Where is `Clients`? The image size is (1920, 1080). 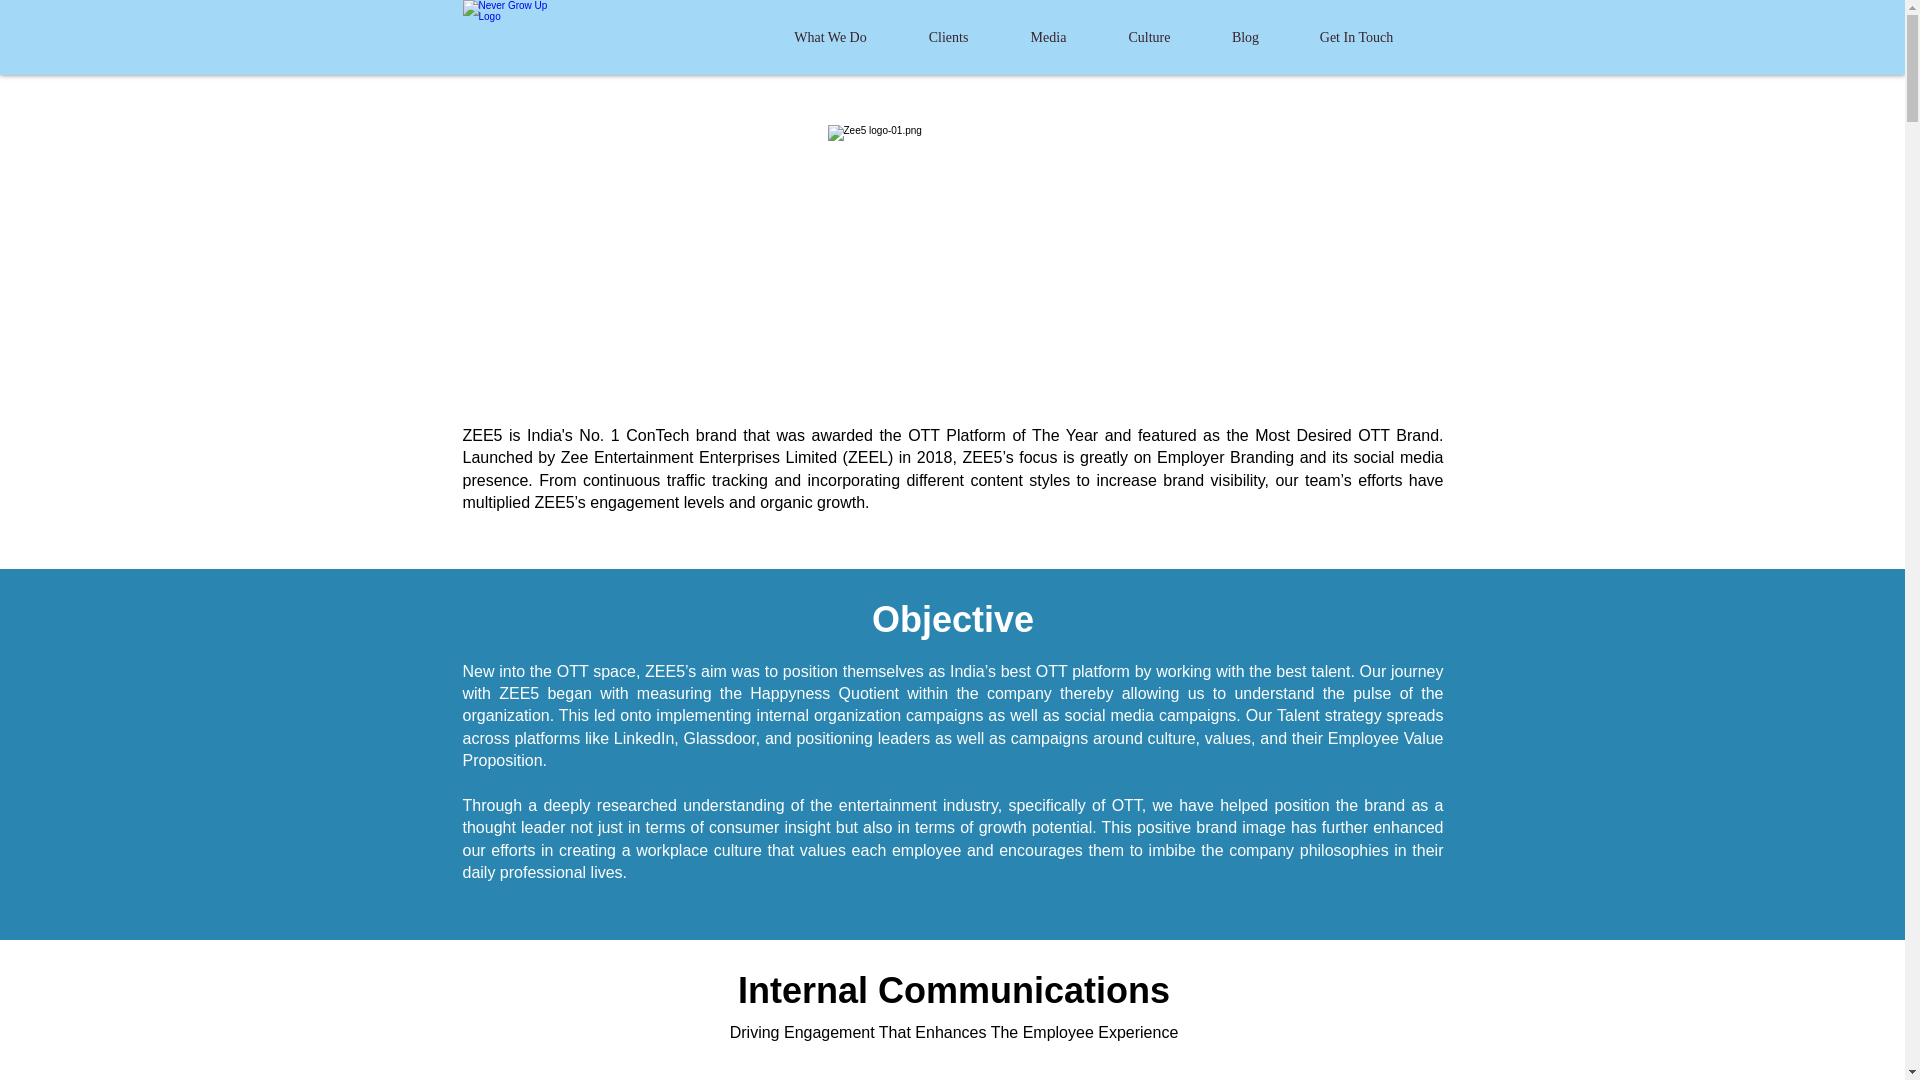 Clients is located at coordinates (949, 36).